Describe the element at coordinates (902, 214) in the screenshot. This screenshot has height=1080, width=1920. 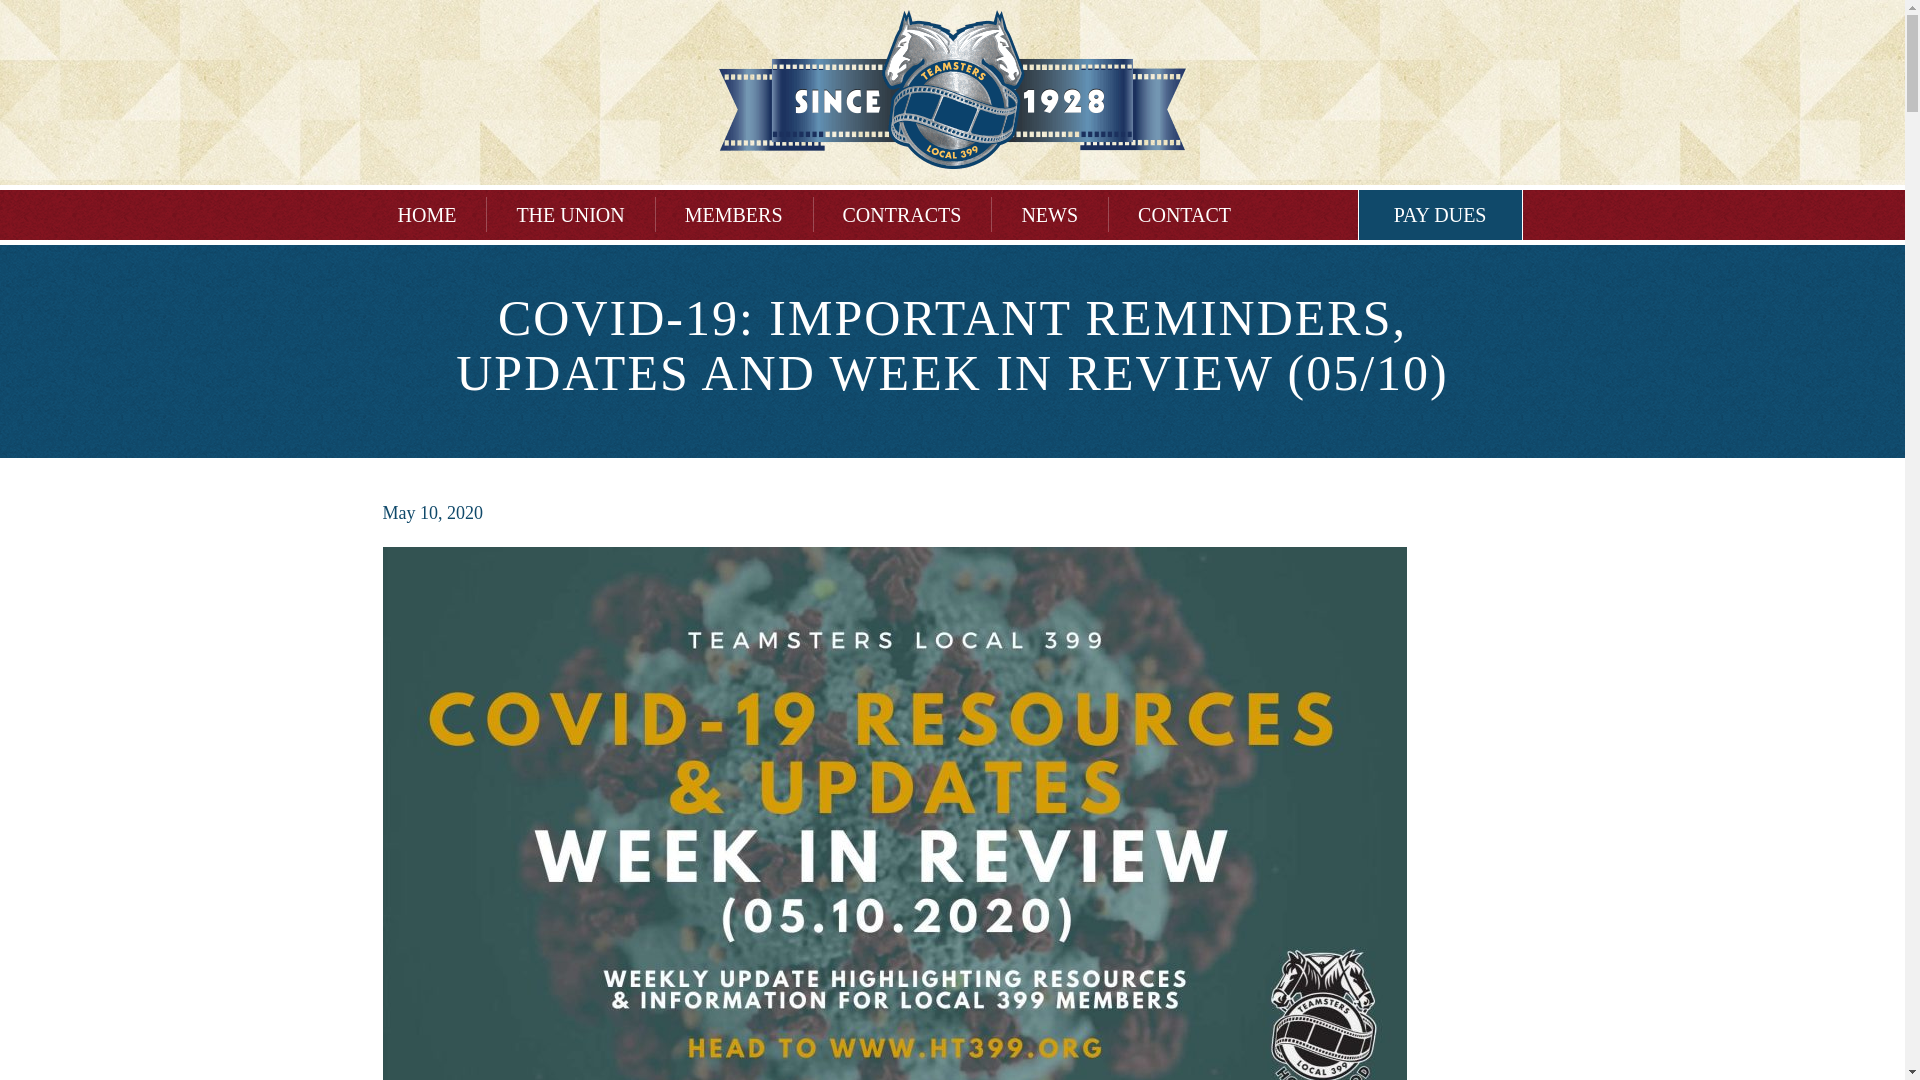
I see `CONTRACTS` at that location.